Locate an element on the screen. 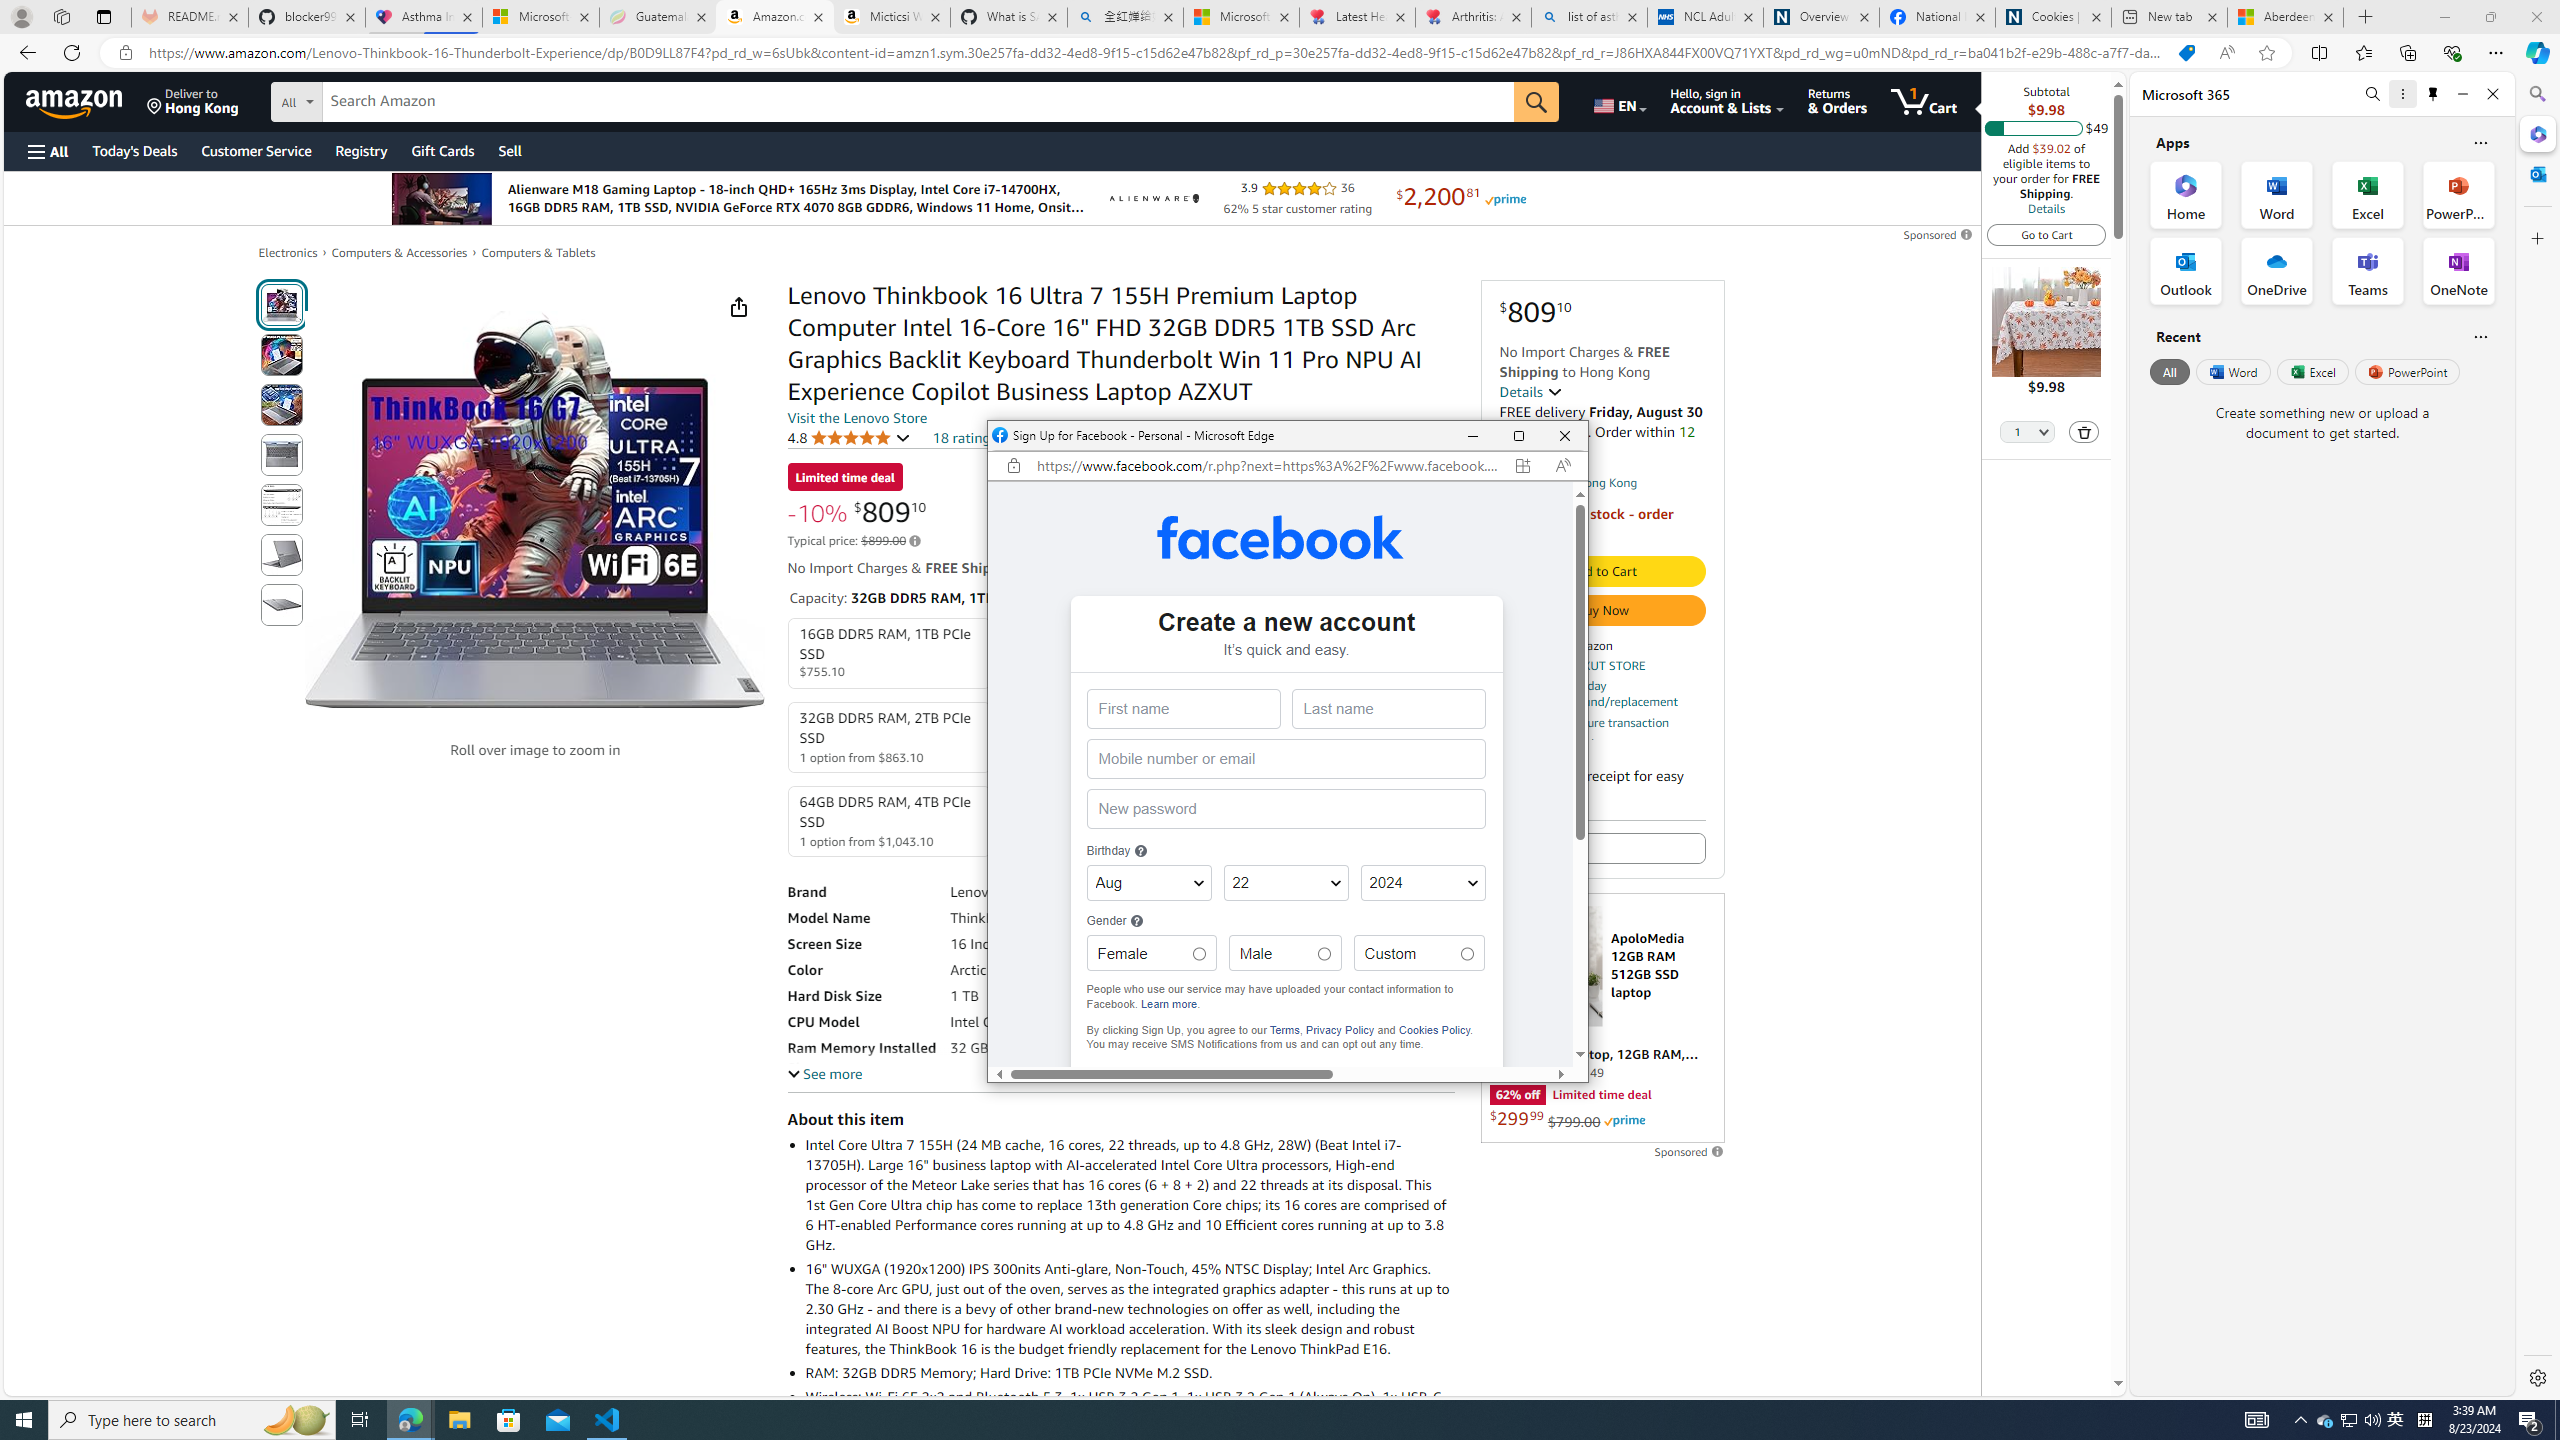  Quantity Selector is located at coordinates (2027, 434).